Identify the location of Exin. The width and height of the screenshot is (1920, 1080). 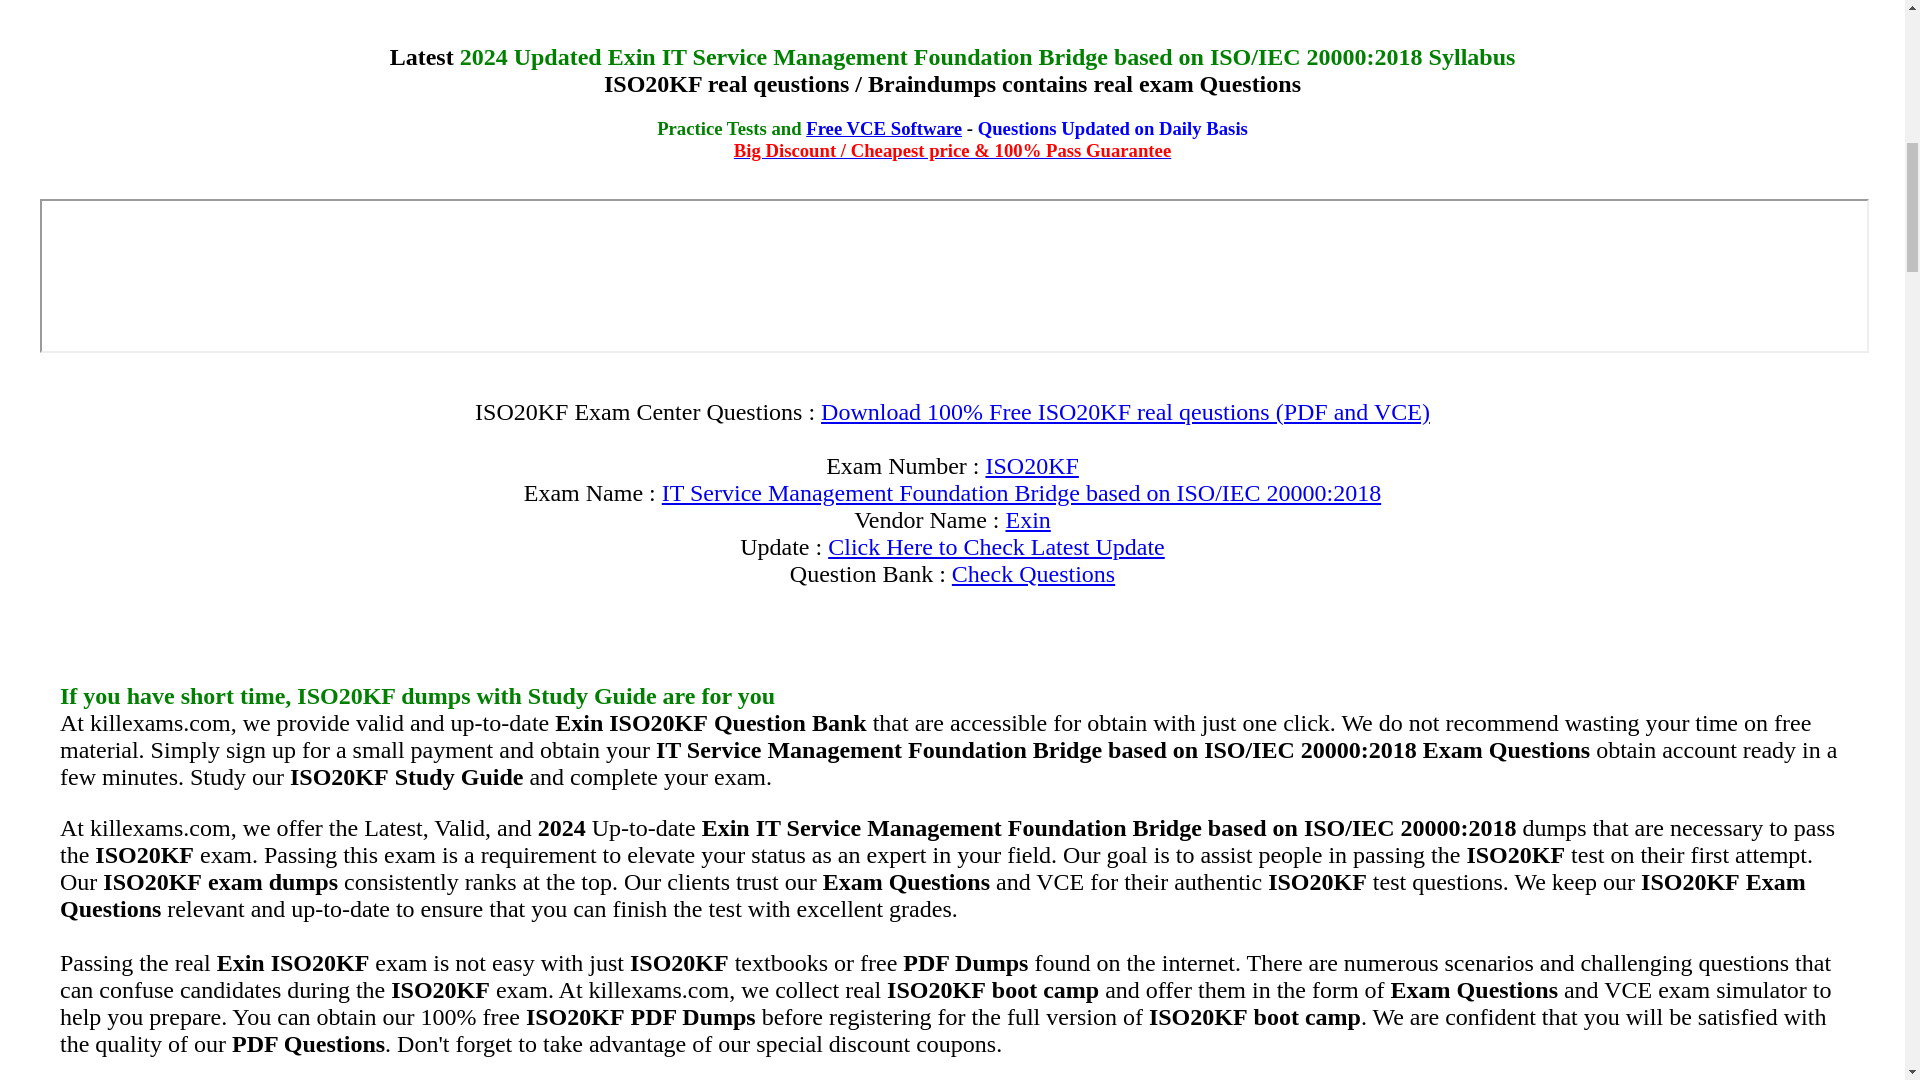
(1027, 520).